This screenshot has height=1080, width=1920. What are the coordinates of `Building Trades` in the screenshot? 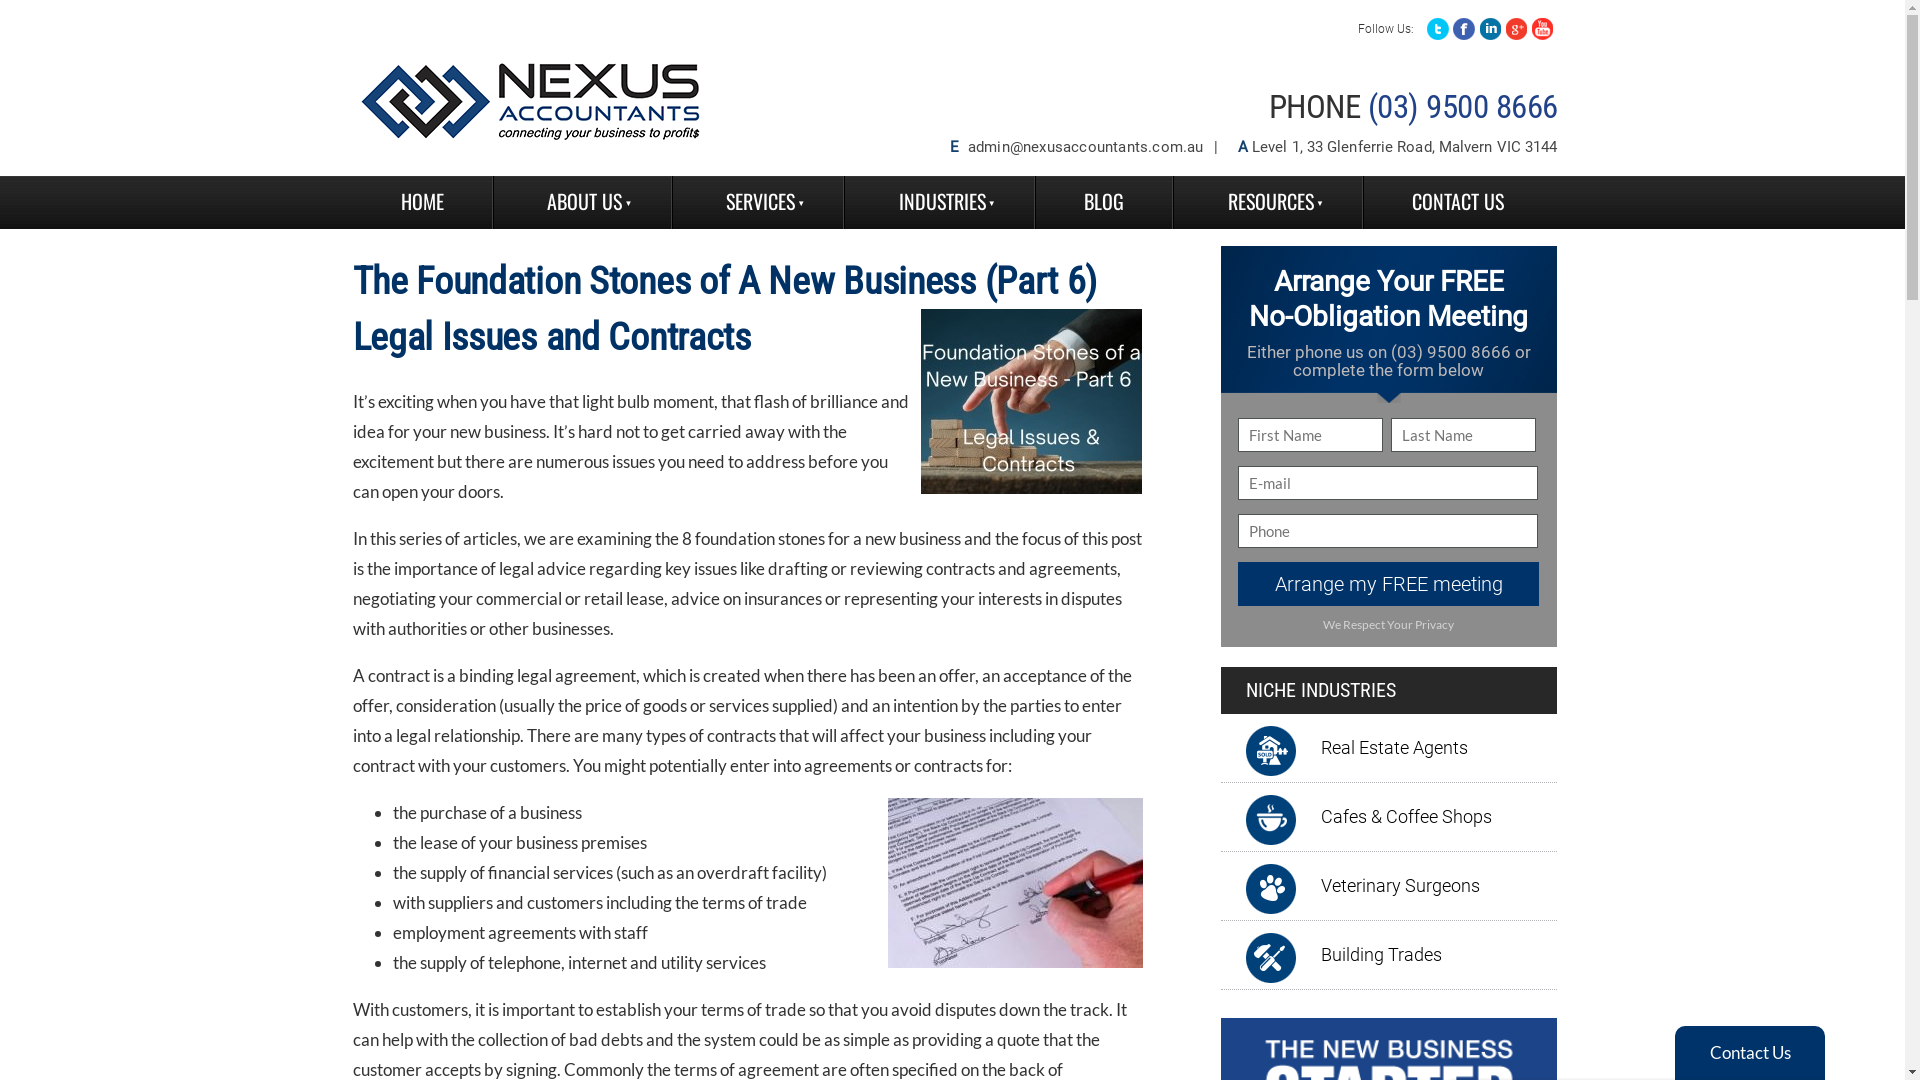 It's located at (1386, 955).